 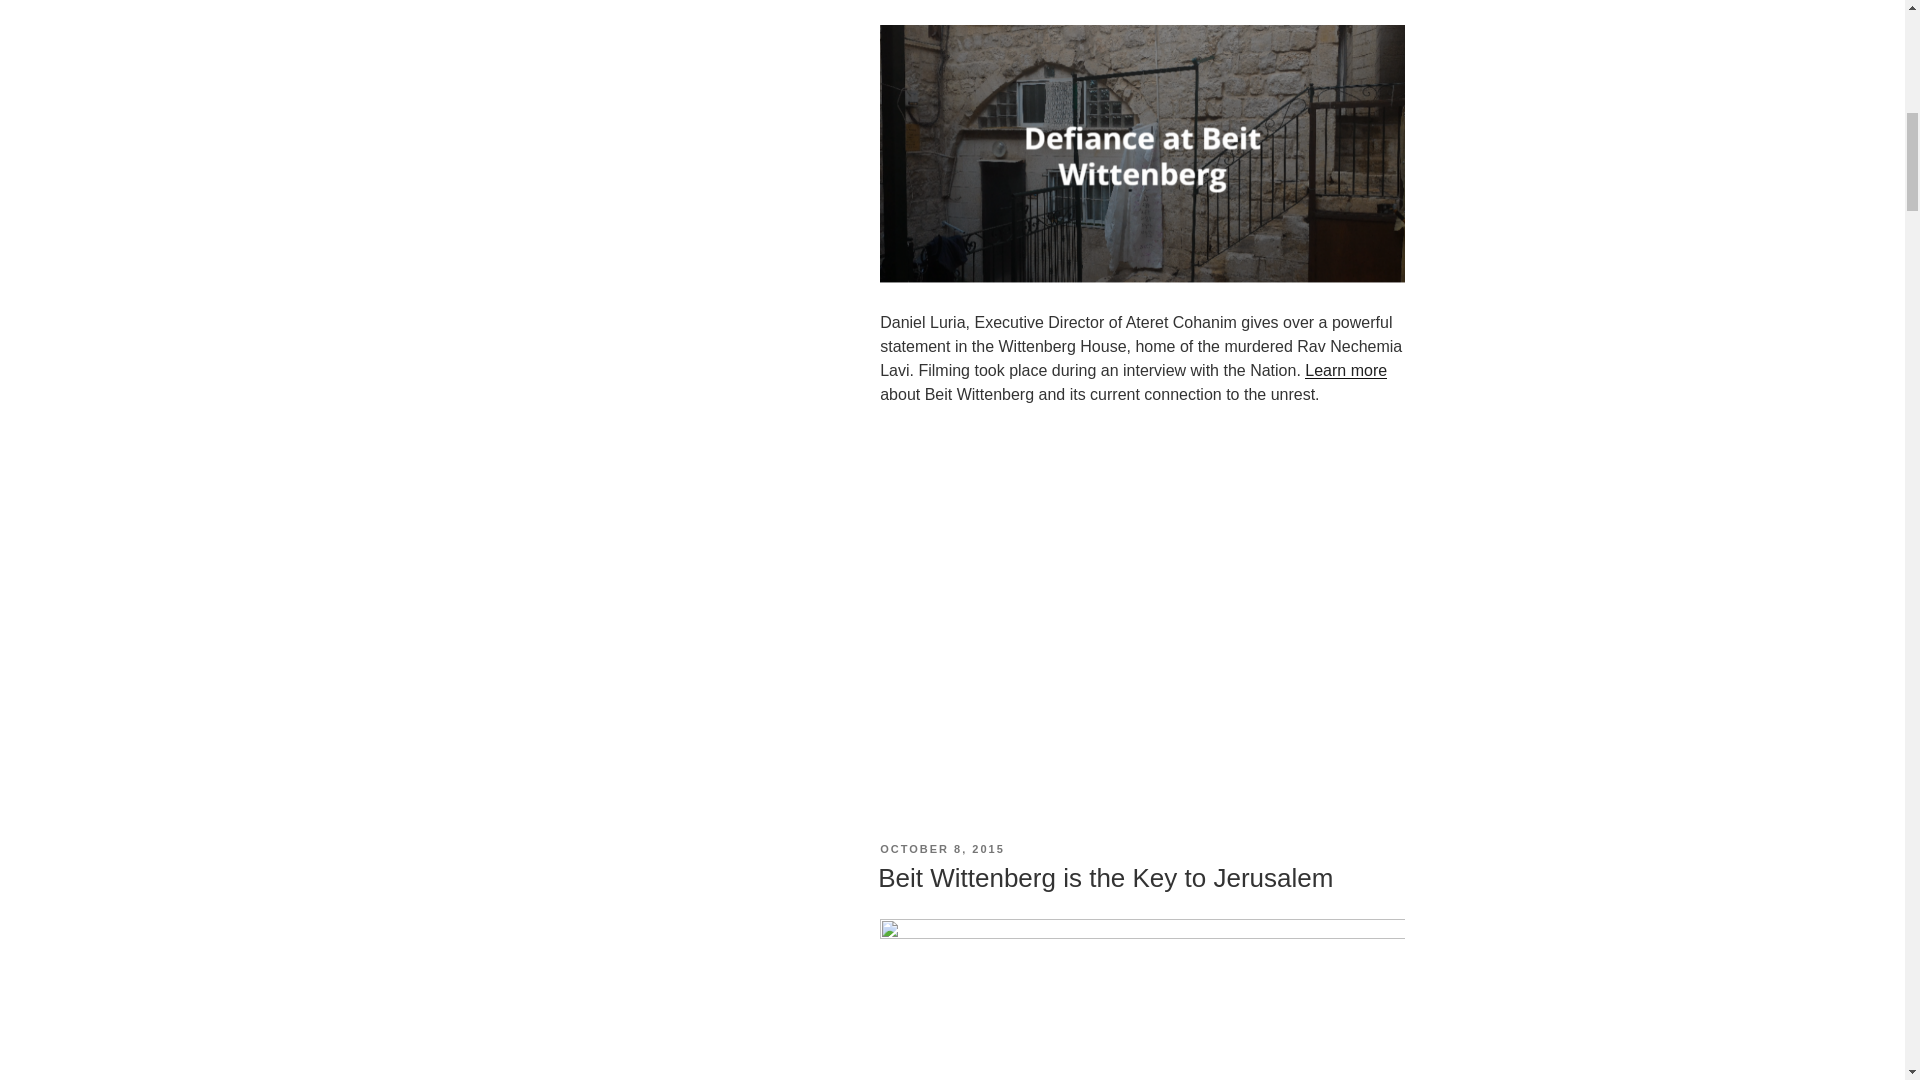 What do you see at coordinates (1104, 878) in the screenshot?
I see `Beit Wittenberg is the Key to Jerusalem` at bounding box center [1104, 878].